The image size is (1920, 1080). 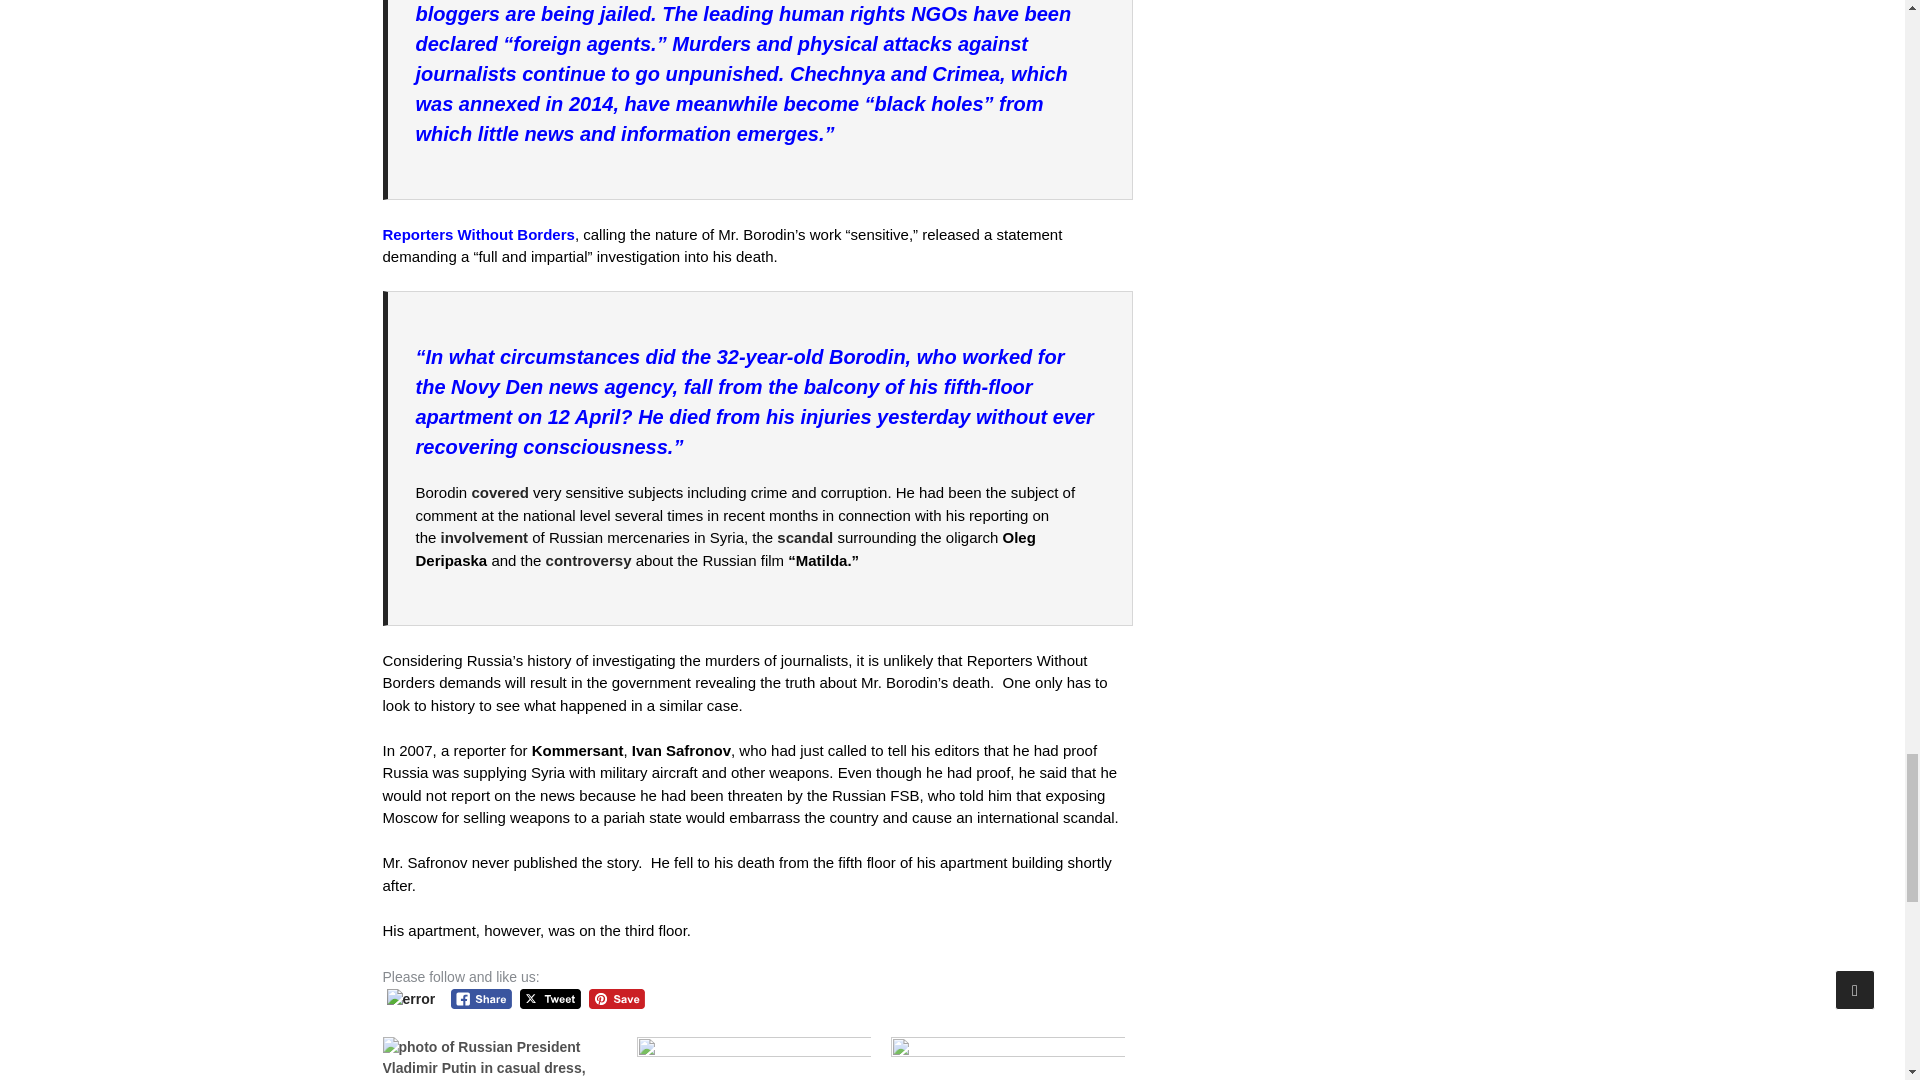 What do you see at coordinates (478, 234) in the screenshot?
I see `Reporters Without Borders` at bounding box center [478, 234].